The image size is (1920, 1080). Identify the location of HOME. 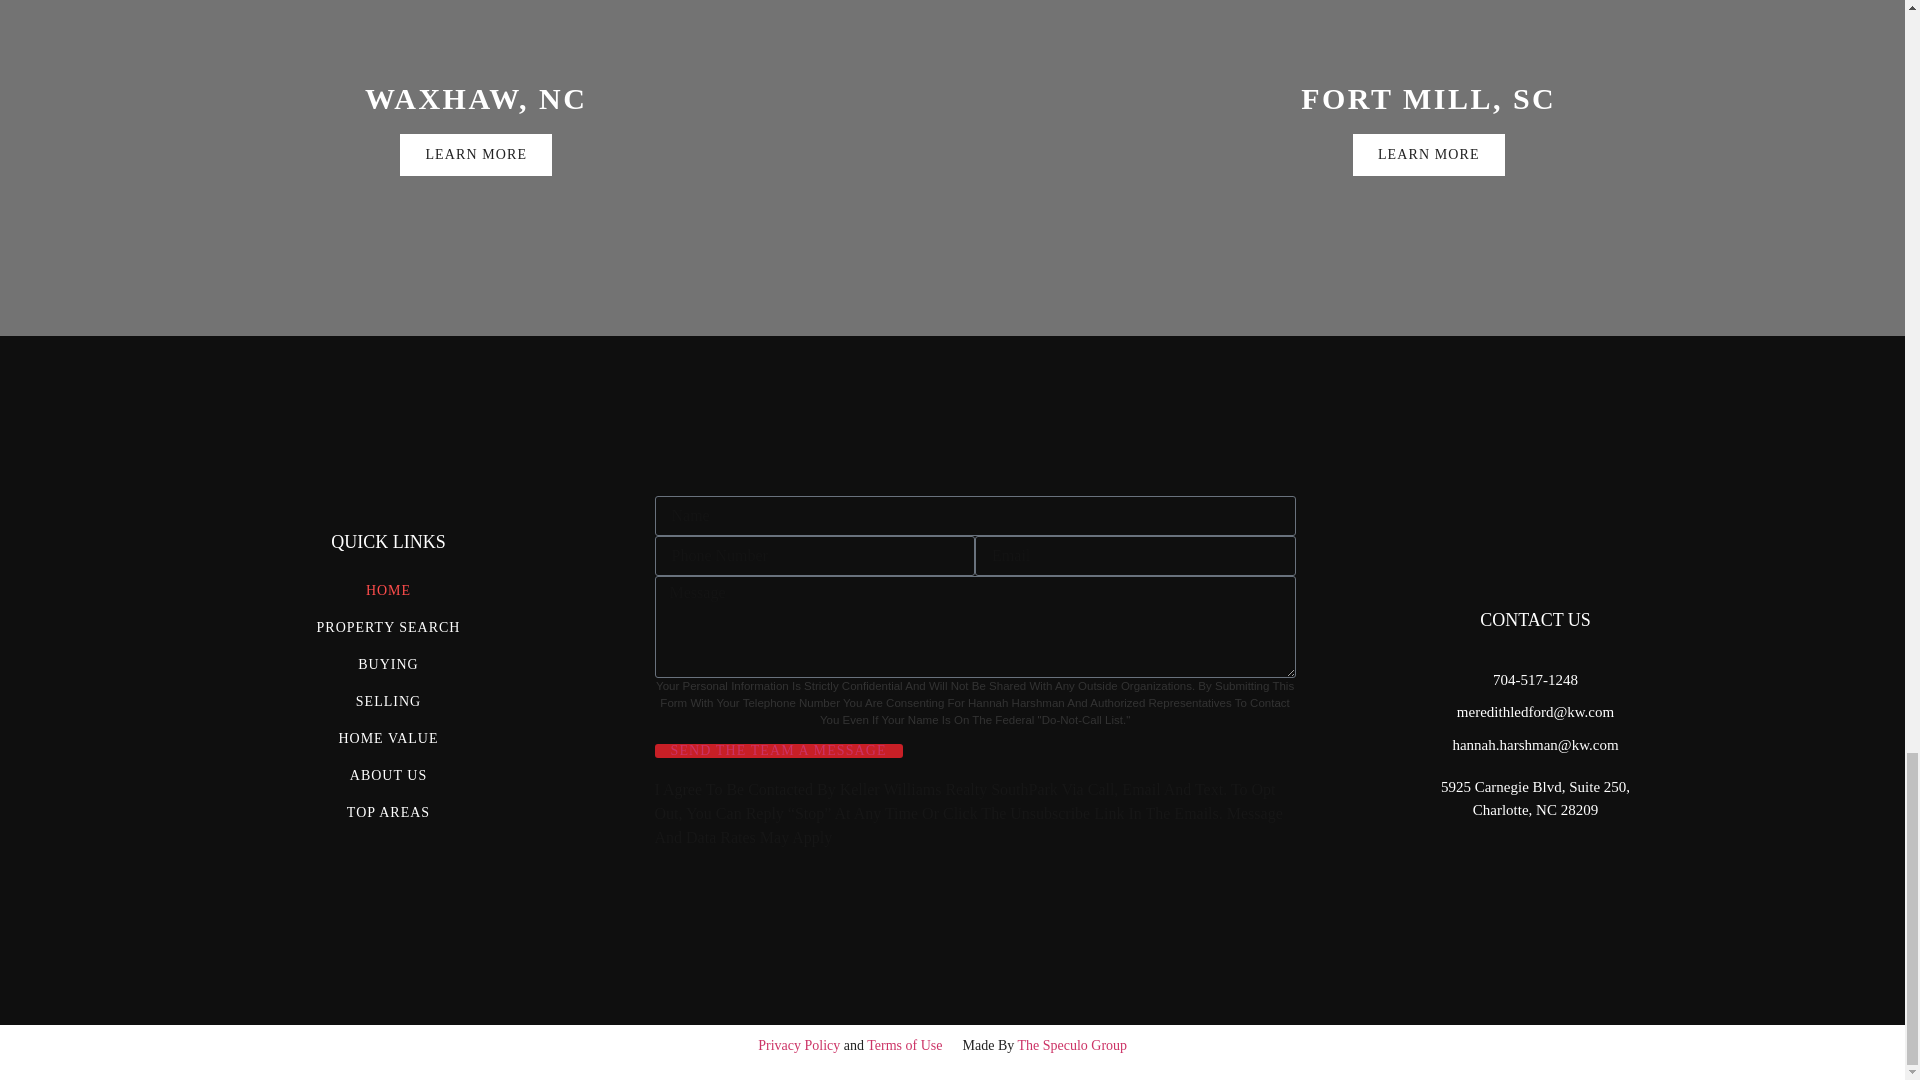
(389, 590).